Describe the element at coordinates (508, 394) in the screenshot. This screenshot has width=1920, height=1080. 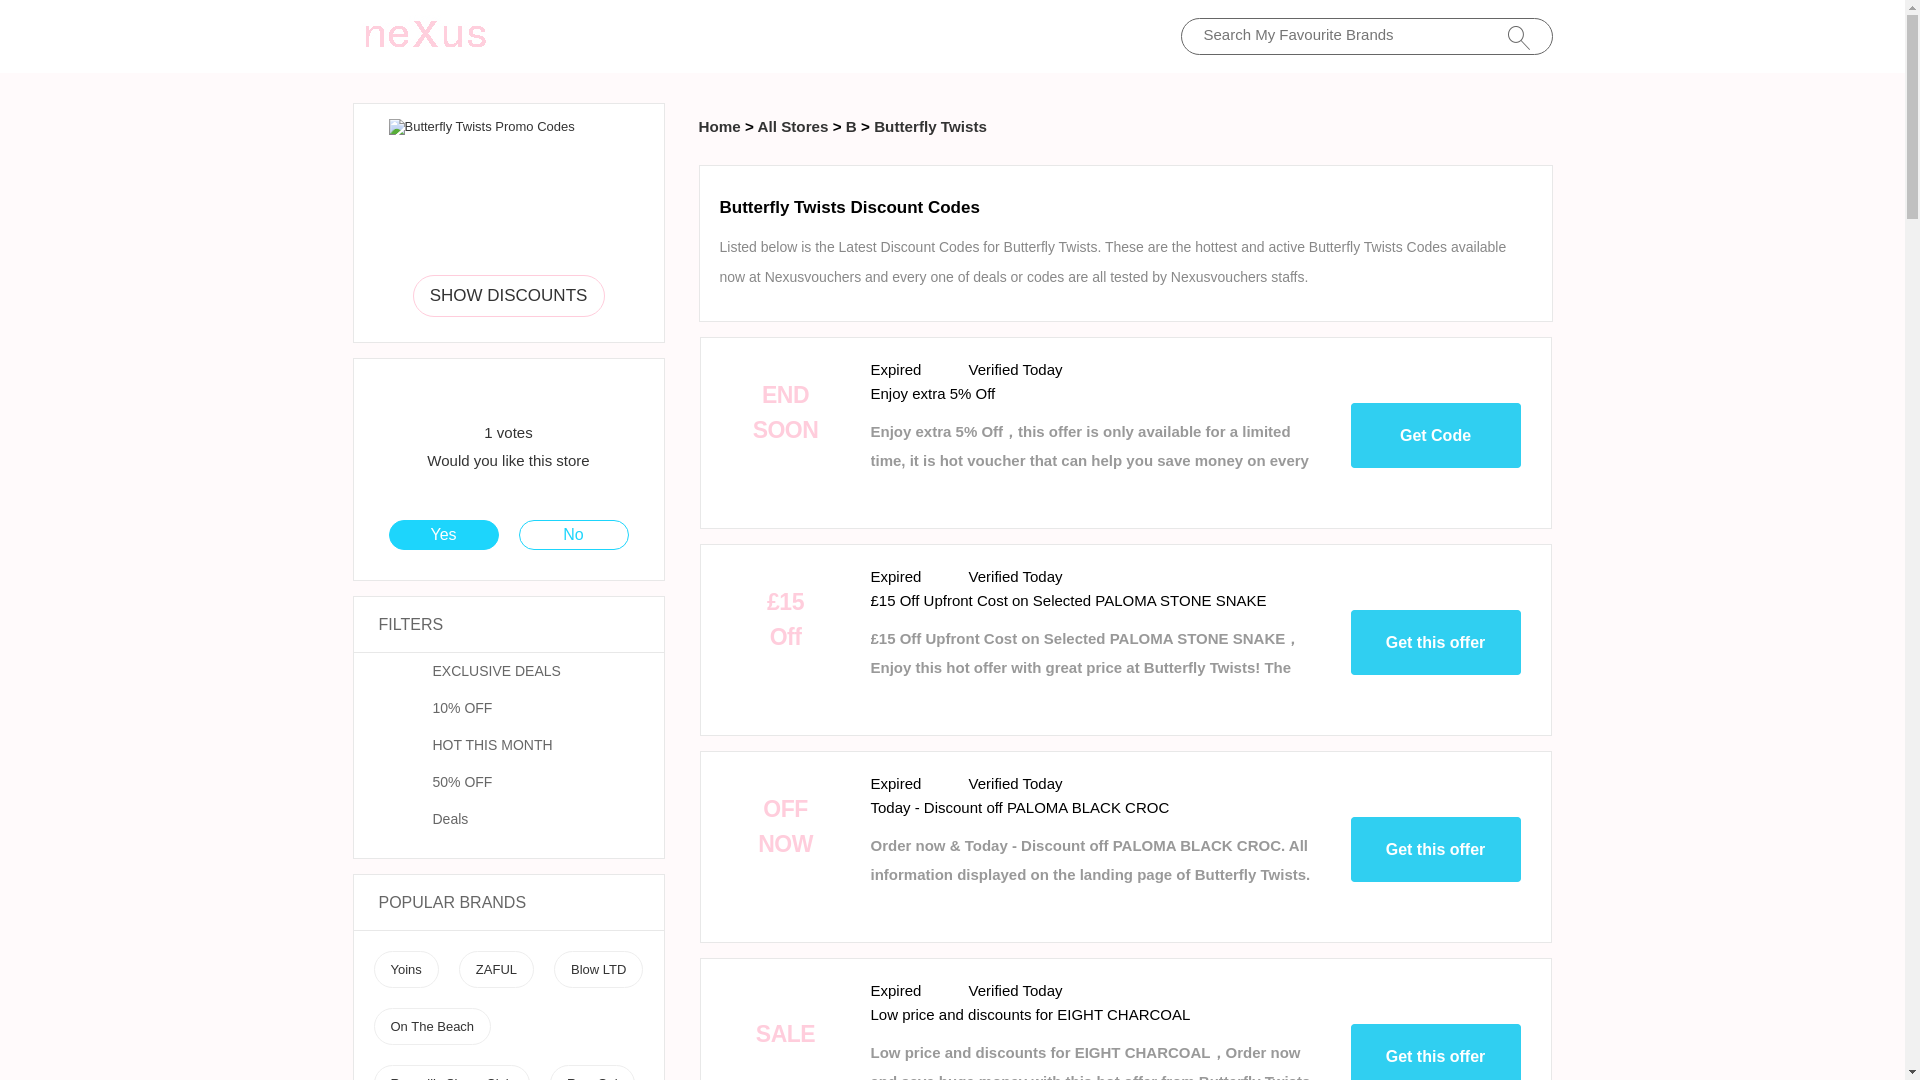
I see `5 star out of 5` at that location.